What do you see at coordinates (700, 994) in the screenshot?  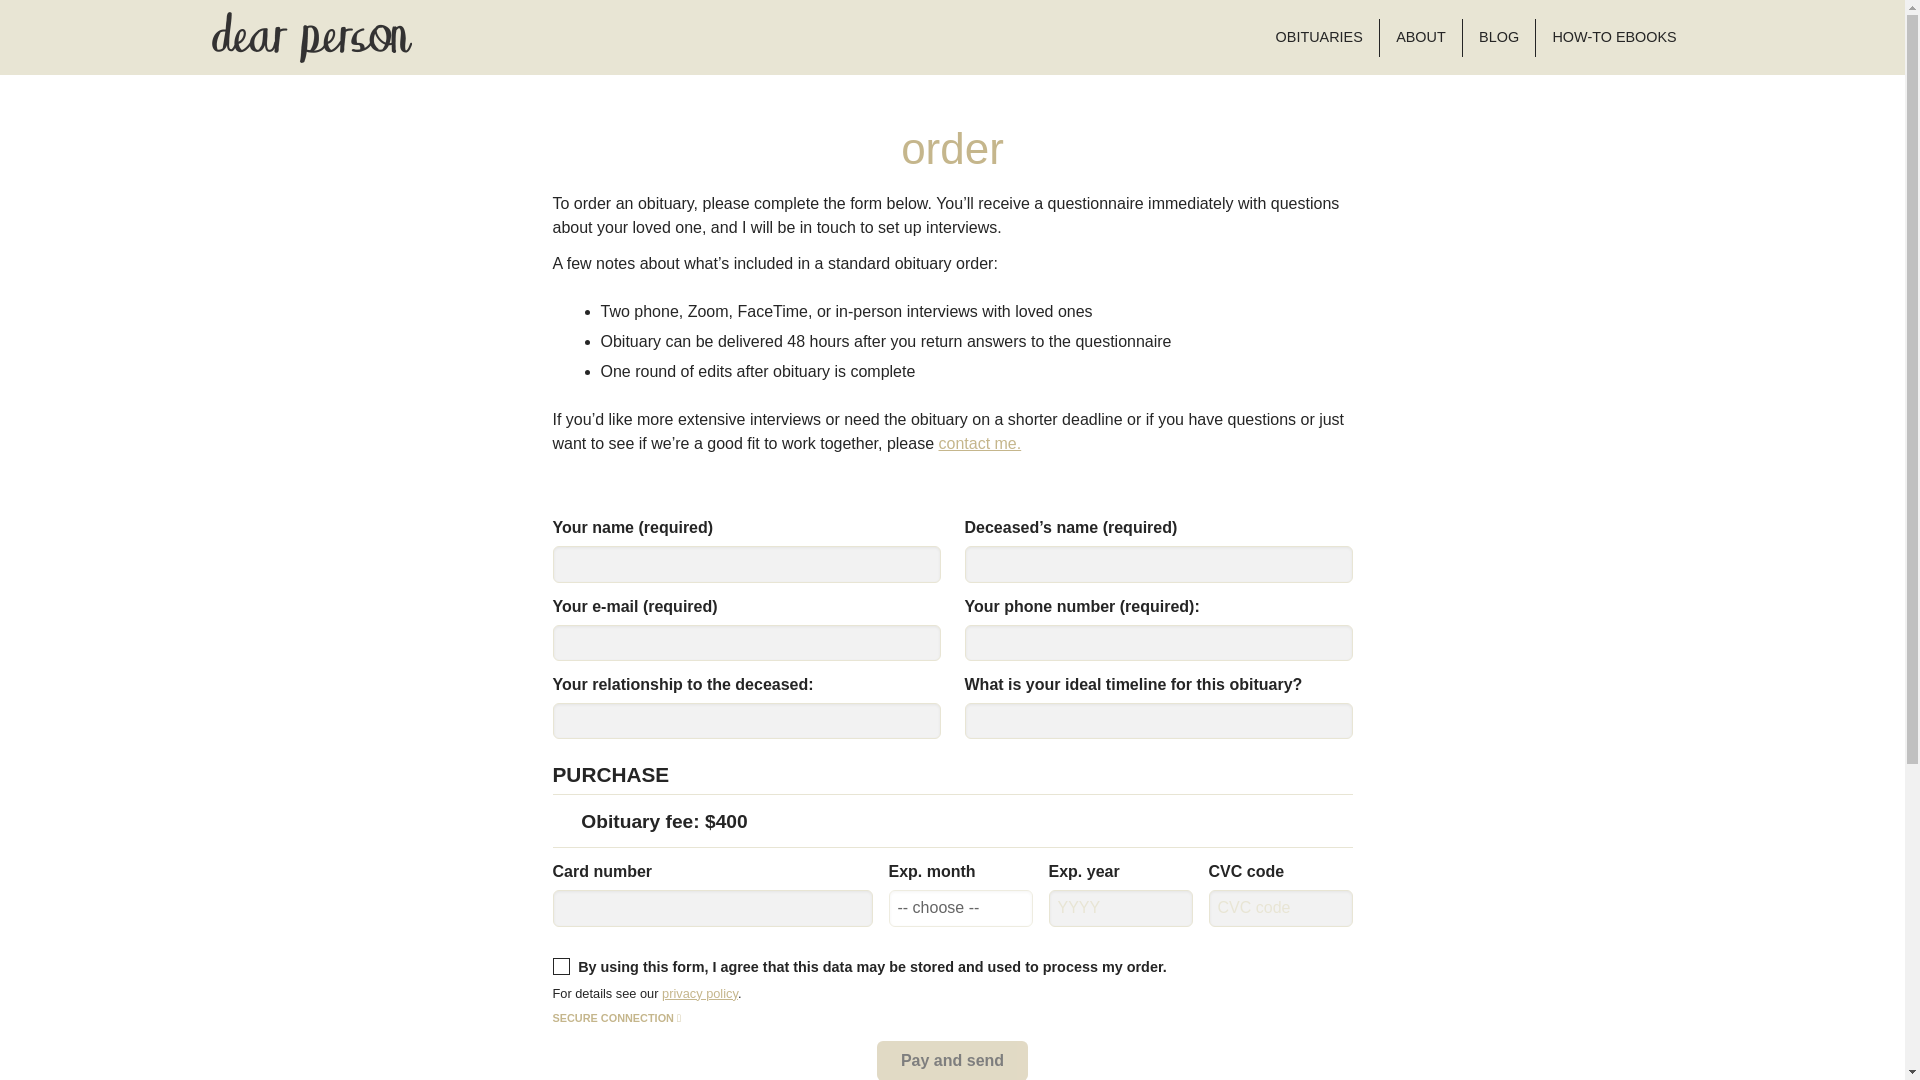 I see `privacy policy` at bounding box center [700, 994].